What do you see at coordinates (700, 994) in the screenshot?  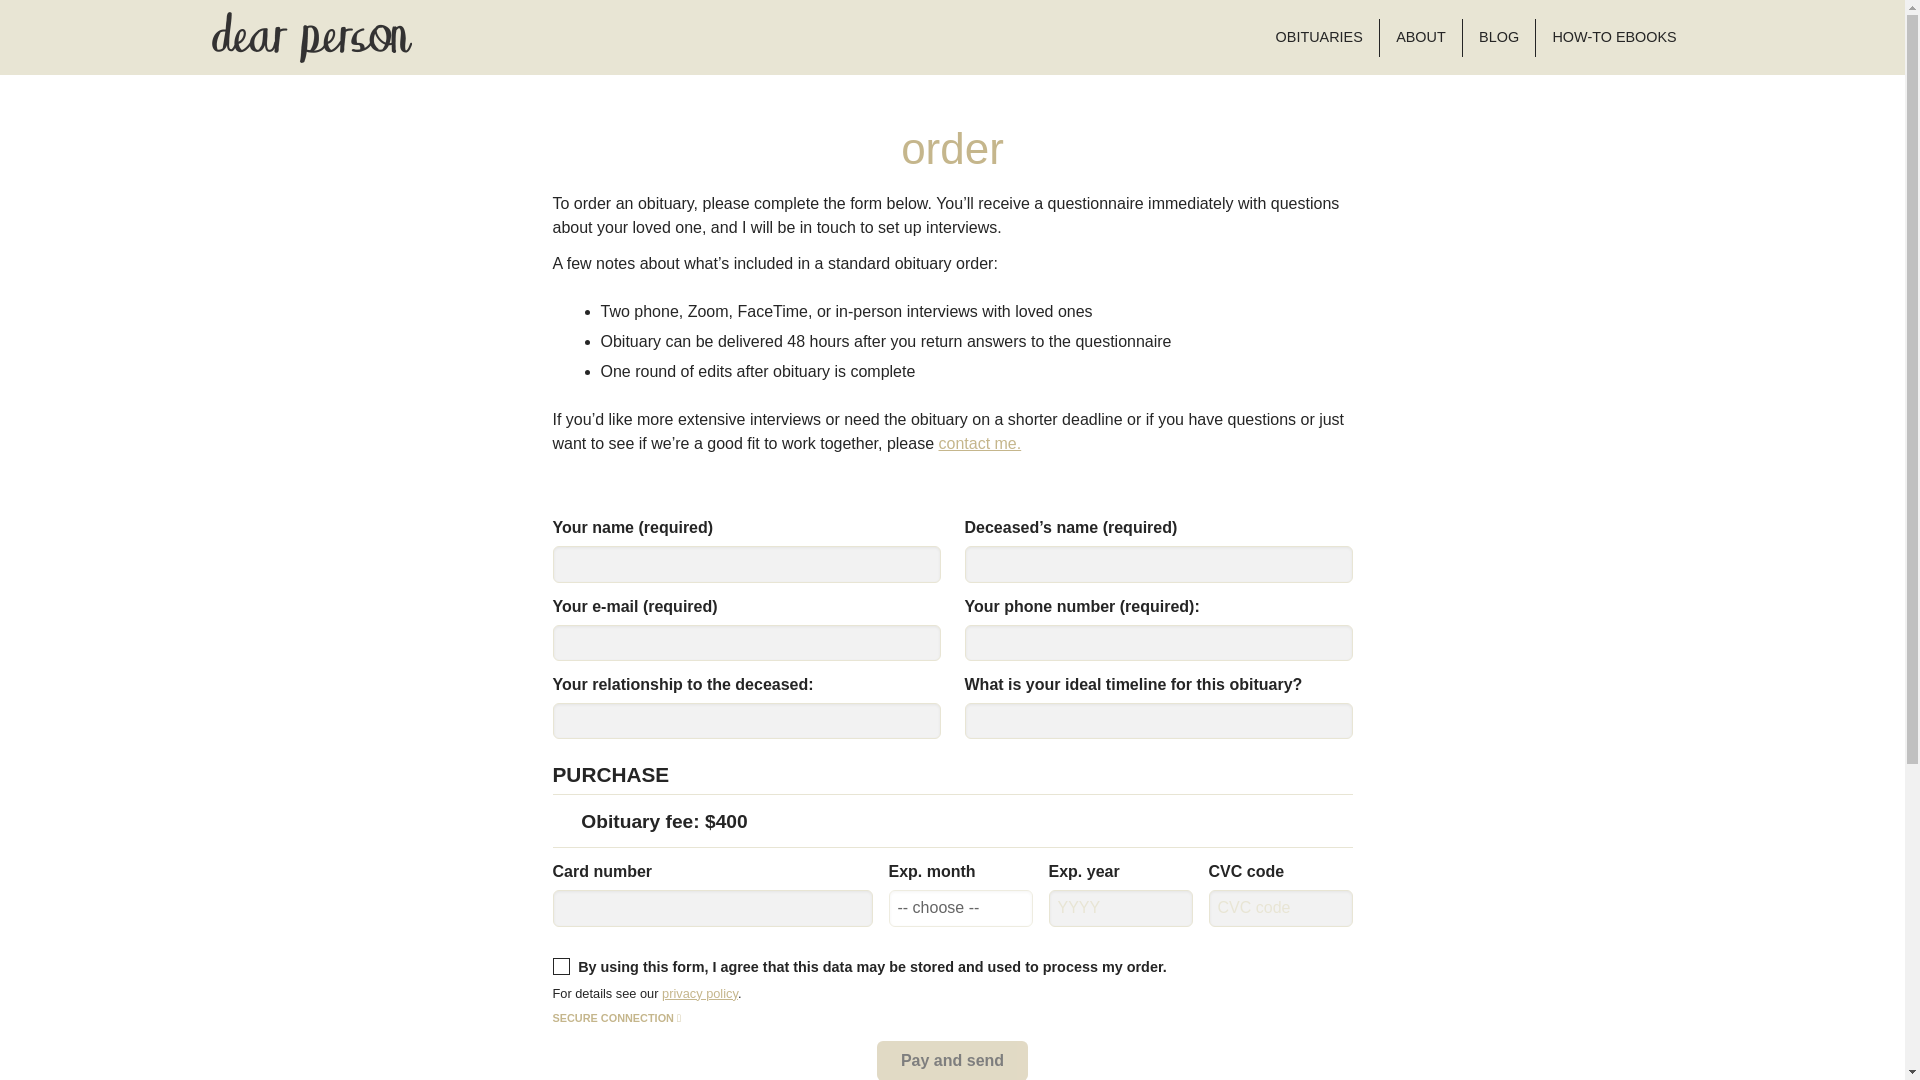 I see `privacy policy` at bounding box center [700, 994].